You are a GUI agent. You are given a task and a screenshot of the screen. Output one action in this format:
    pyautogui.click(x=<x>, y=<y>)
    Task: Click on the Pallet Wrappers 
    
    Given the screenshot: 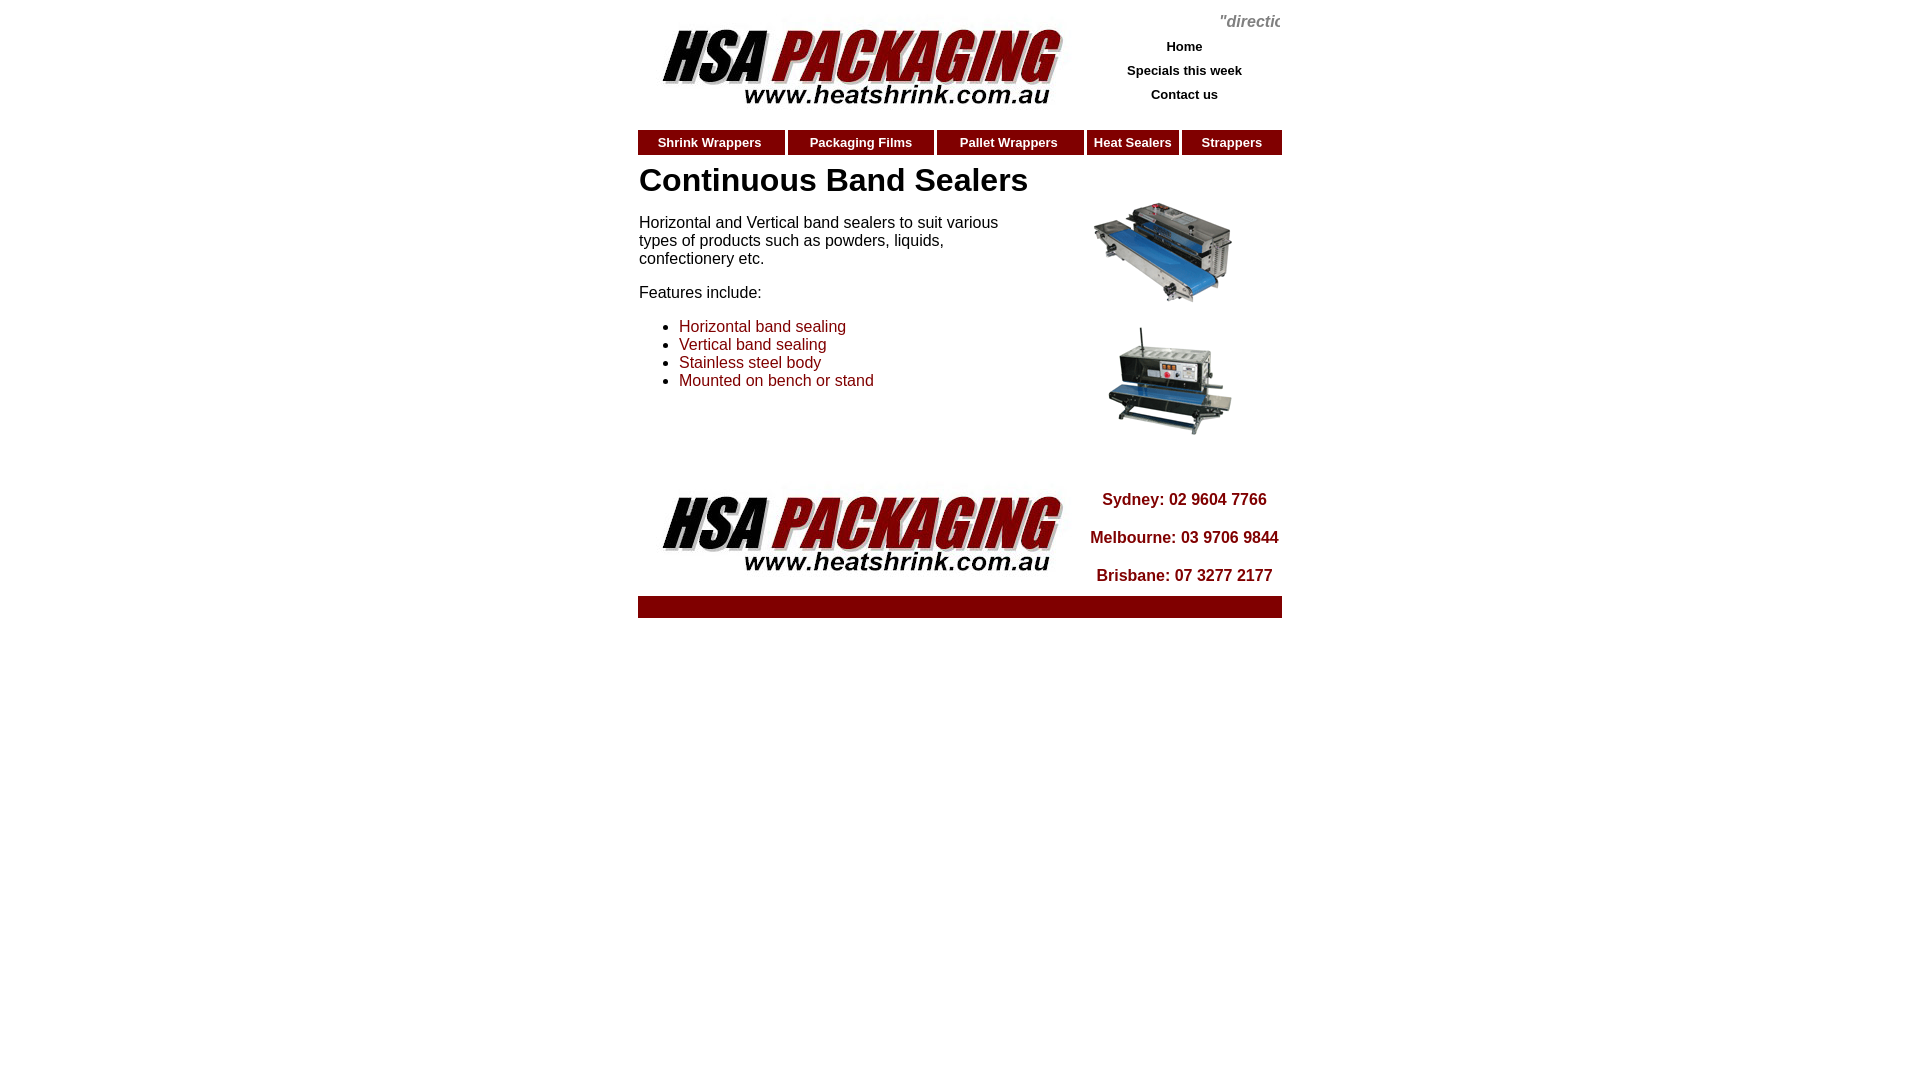 What is the action you would take?
    pyautogui.click(x=1011, y=142)
    